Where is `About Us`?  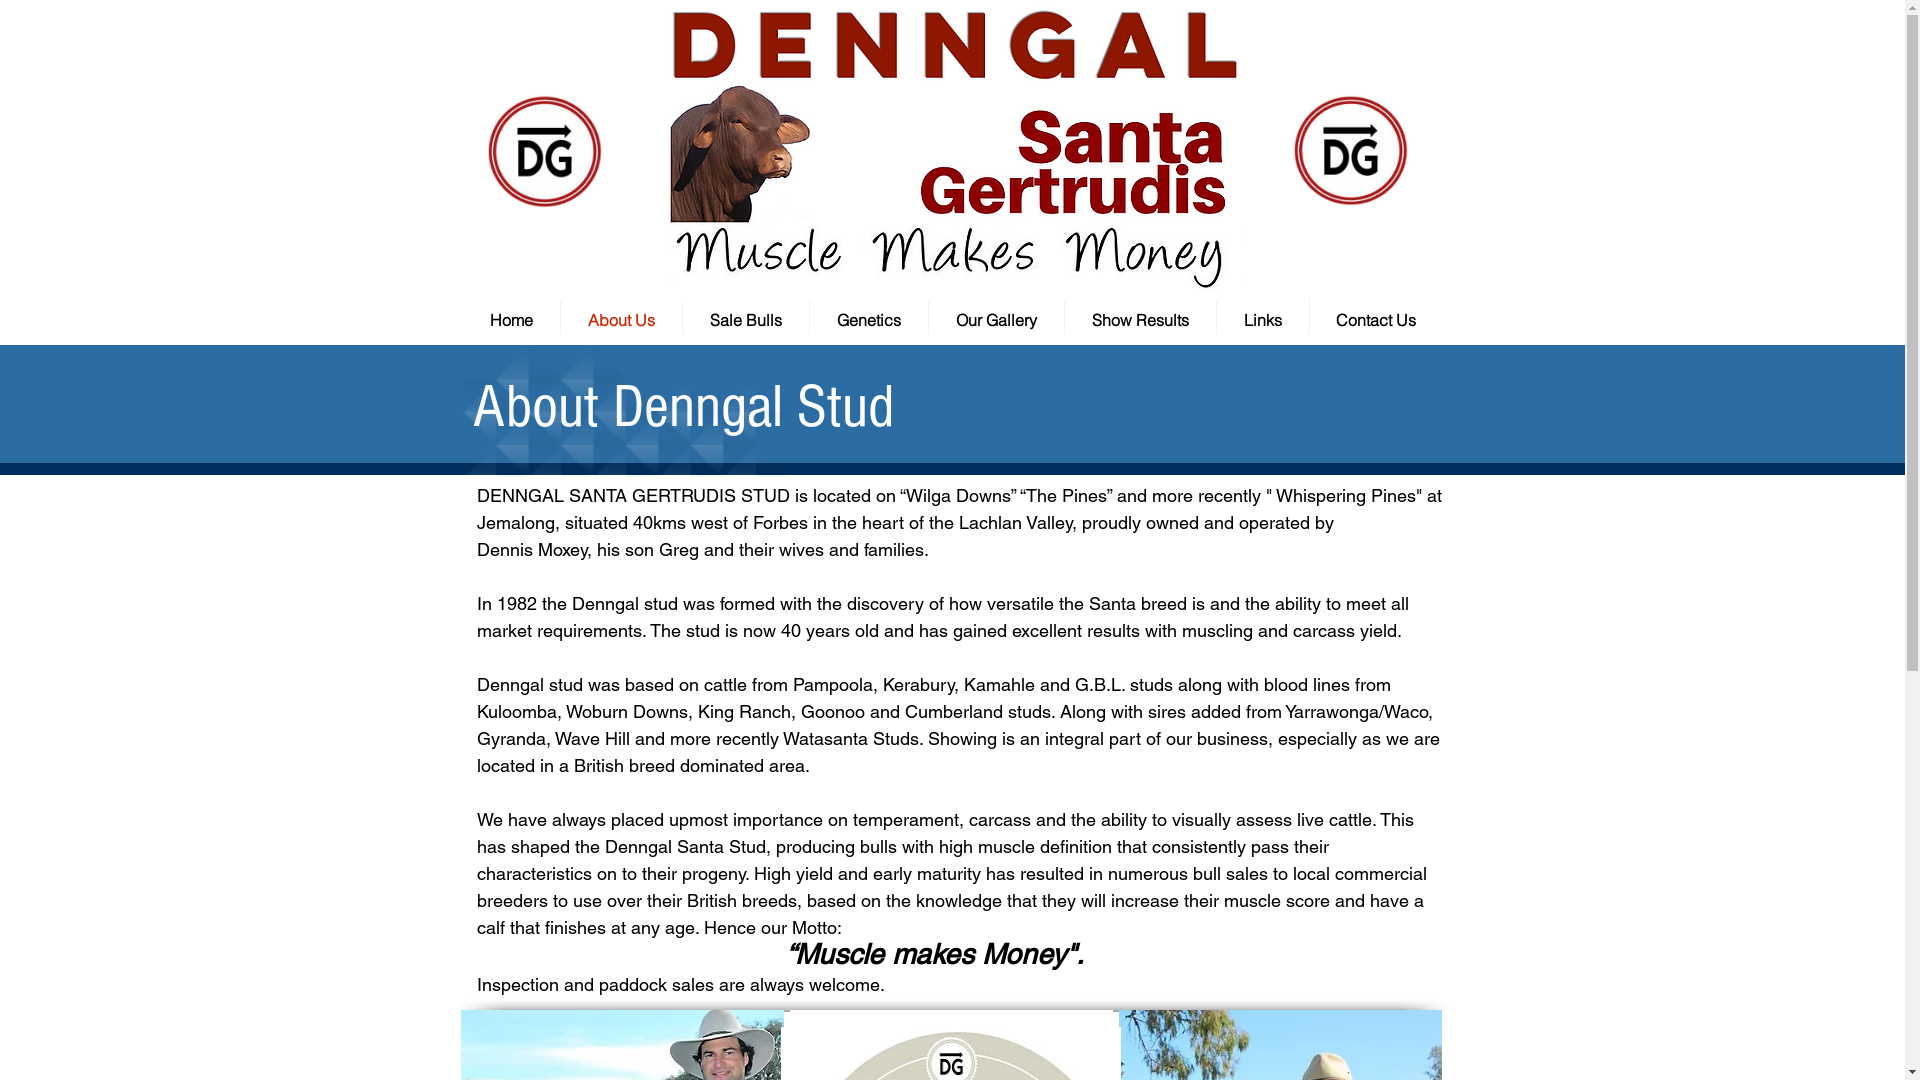 About Us is located at coordinates (620, 320).